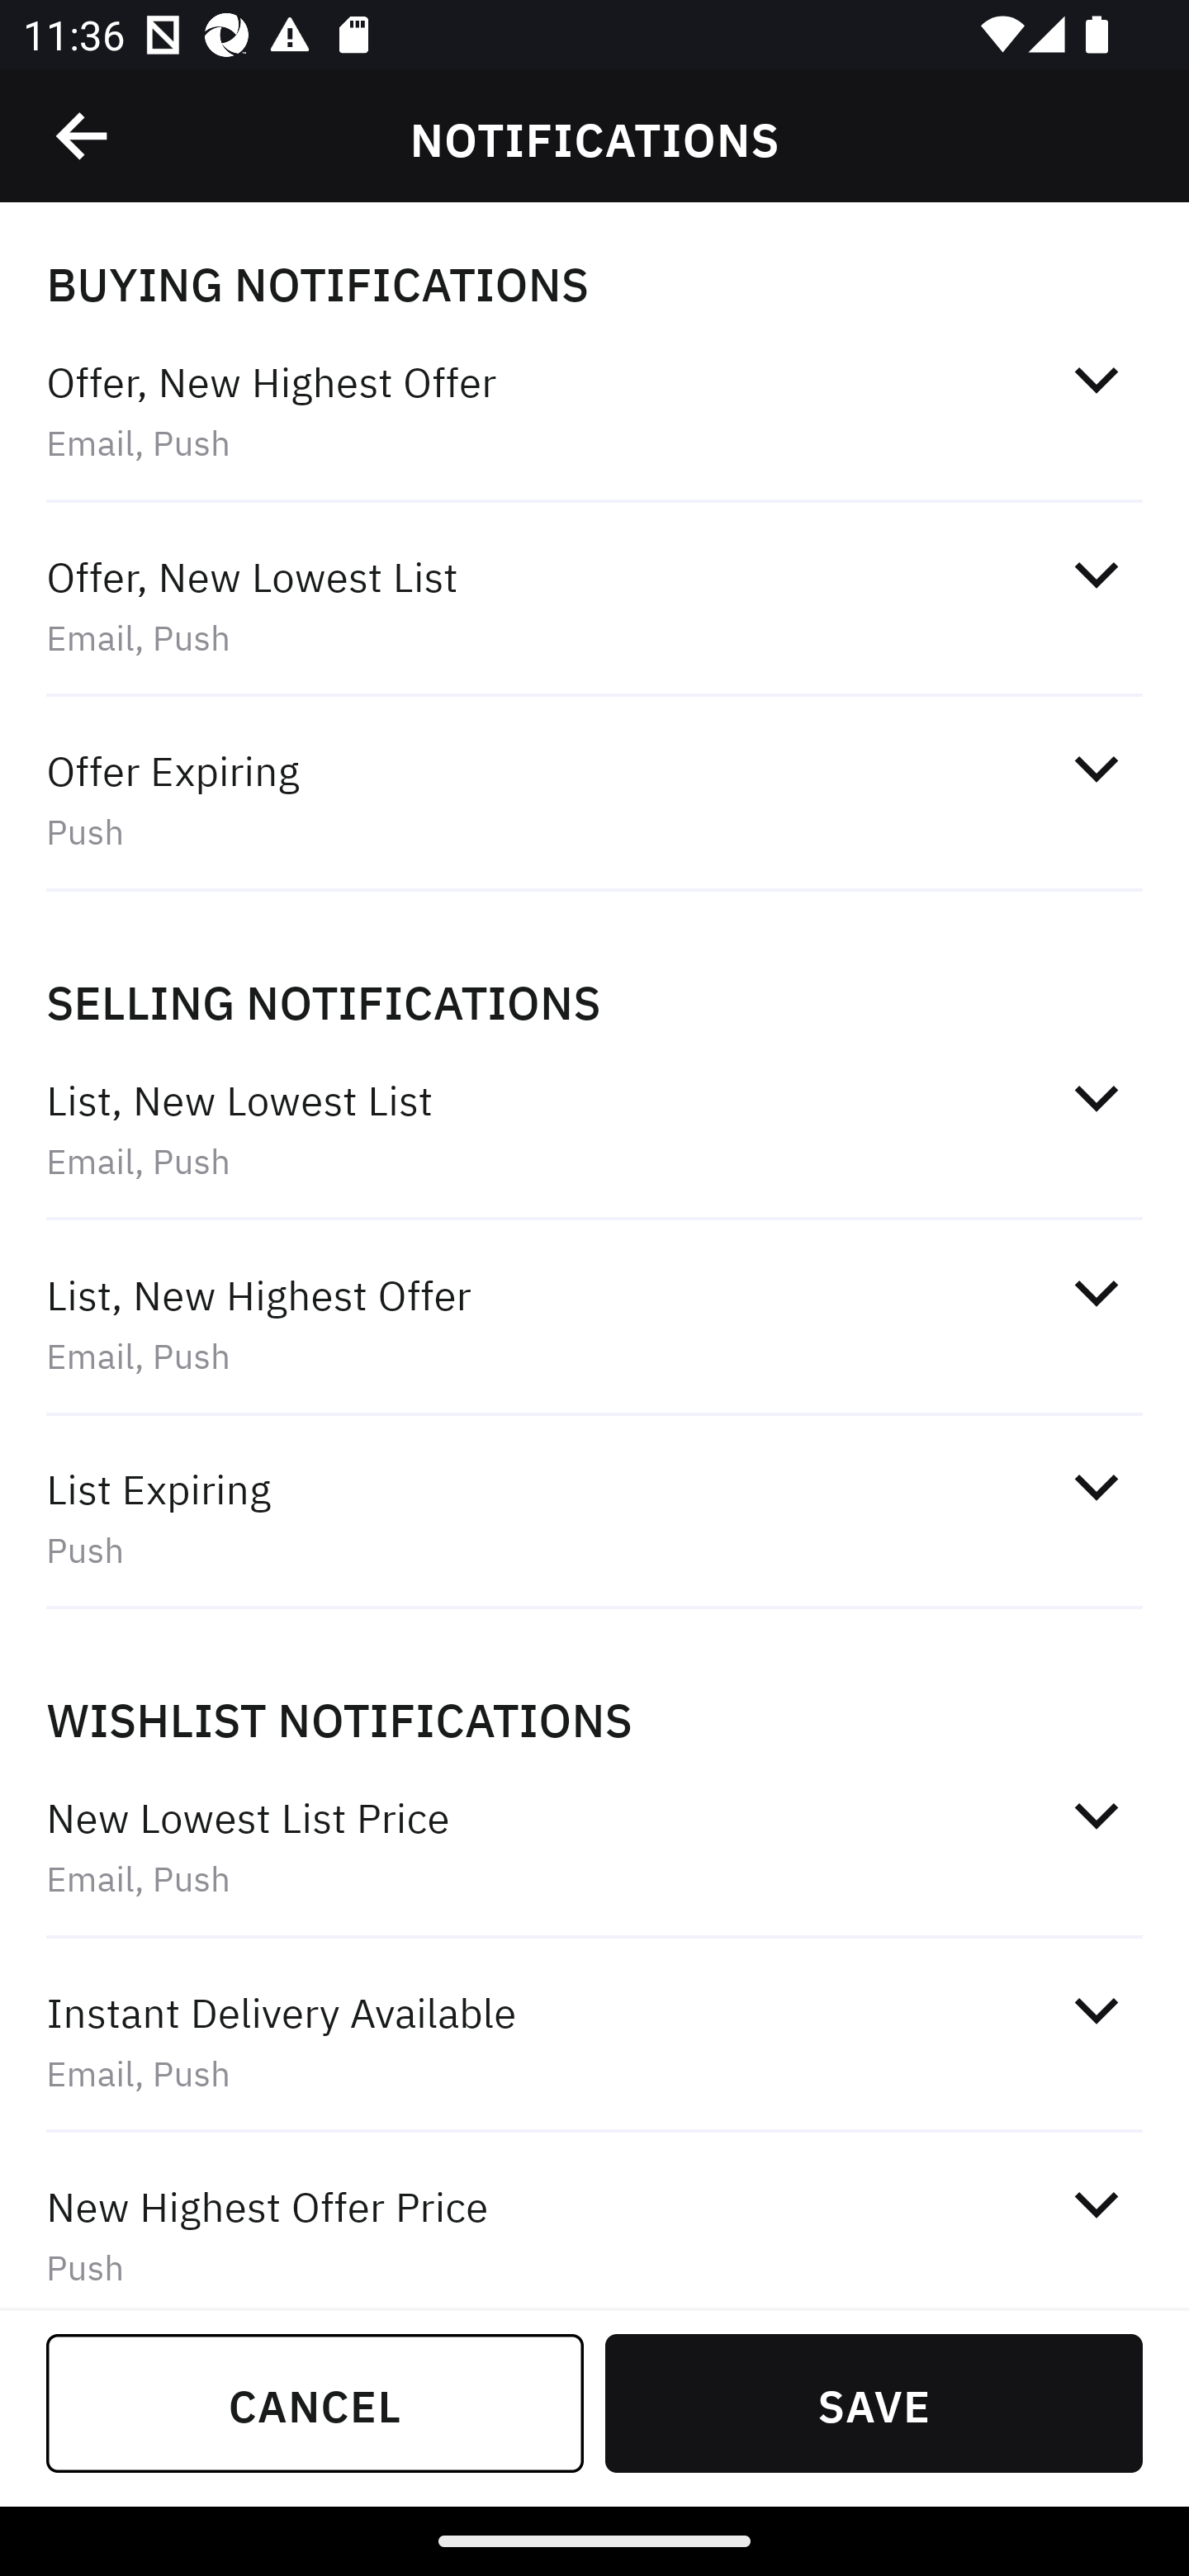 Image resolution: width=1189 pixels, height=2576 pixels. What do you see at coordinates (594, 1129) in the screenshot?
I see `List, New Lowest List  Email, Push` at bounding box center [594, 1129].